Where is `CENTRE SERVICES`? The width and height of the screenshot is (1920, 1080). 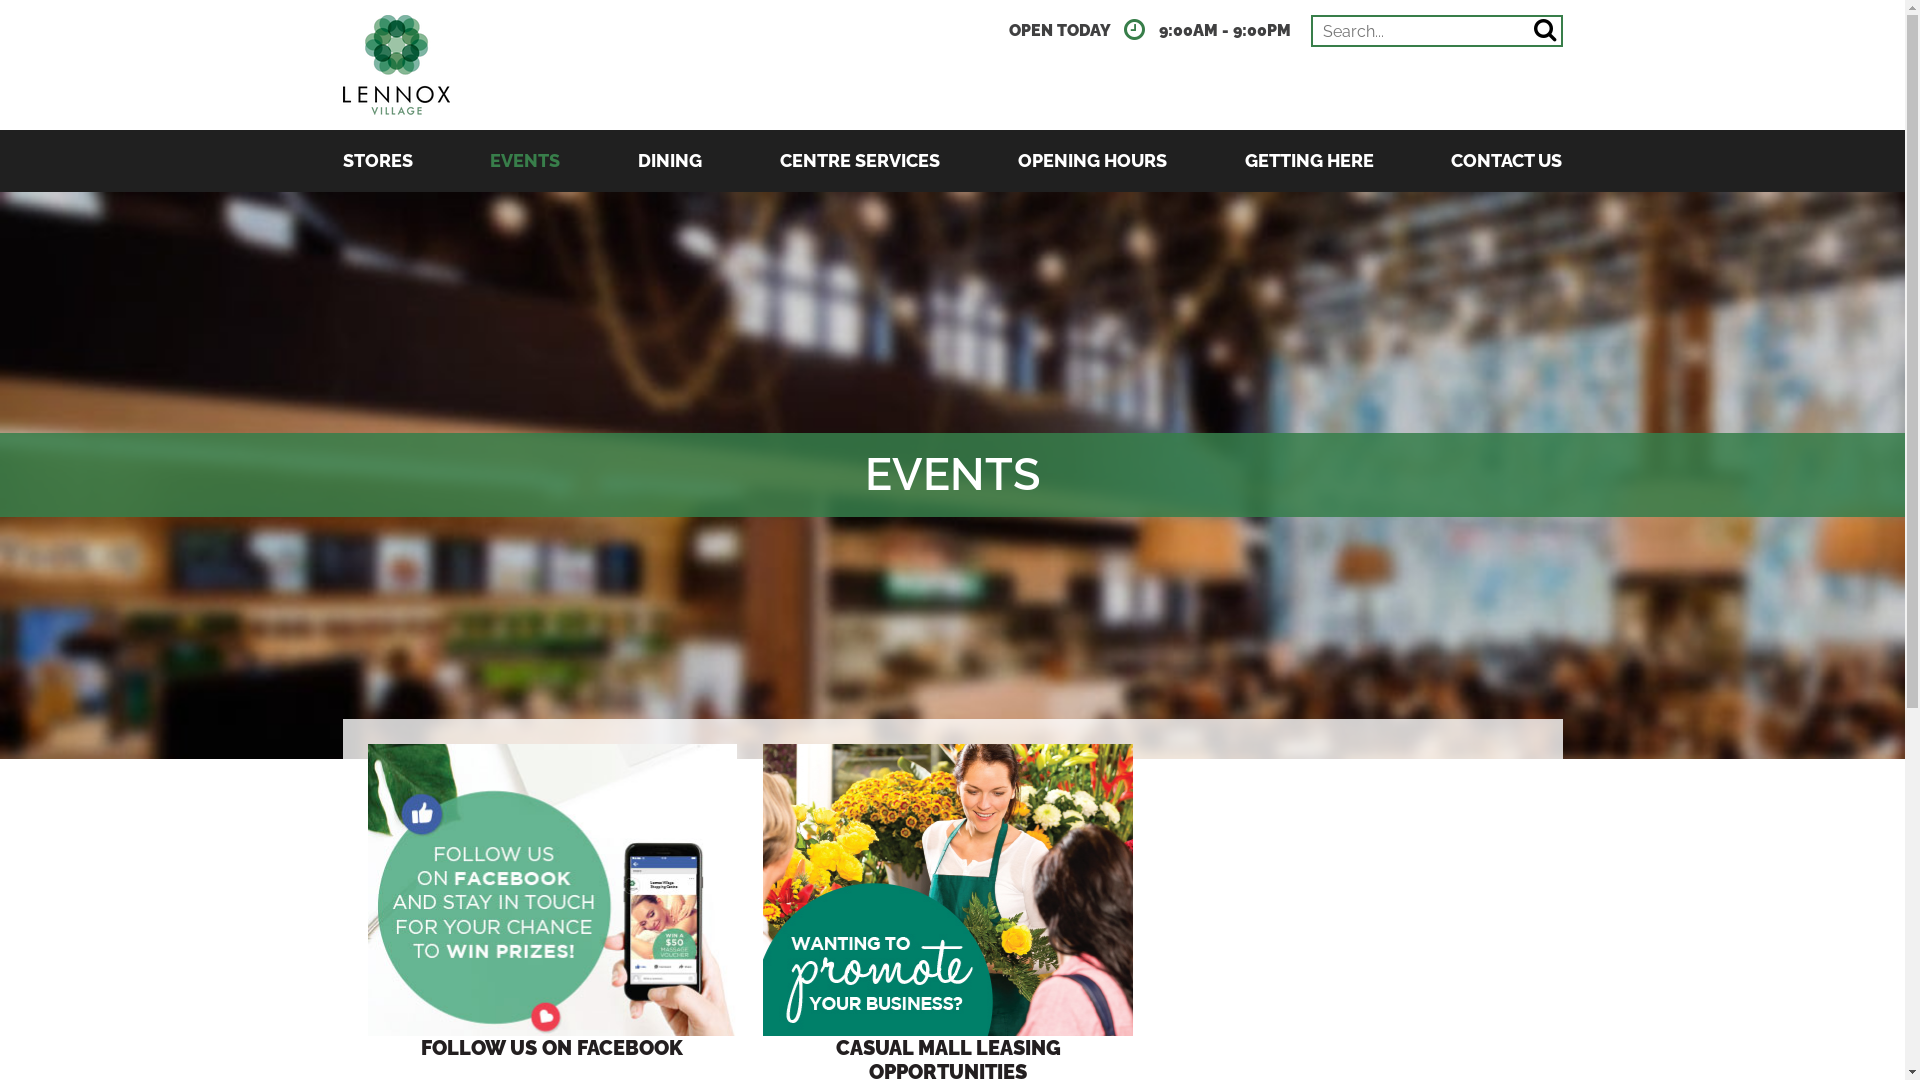
CENTRE SERVICES is located at coordinates (860, 161).